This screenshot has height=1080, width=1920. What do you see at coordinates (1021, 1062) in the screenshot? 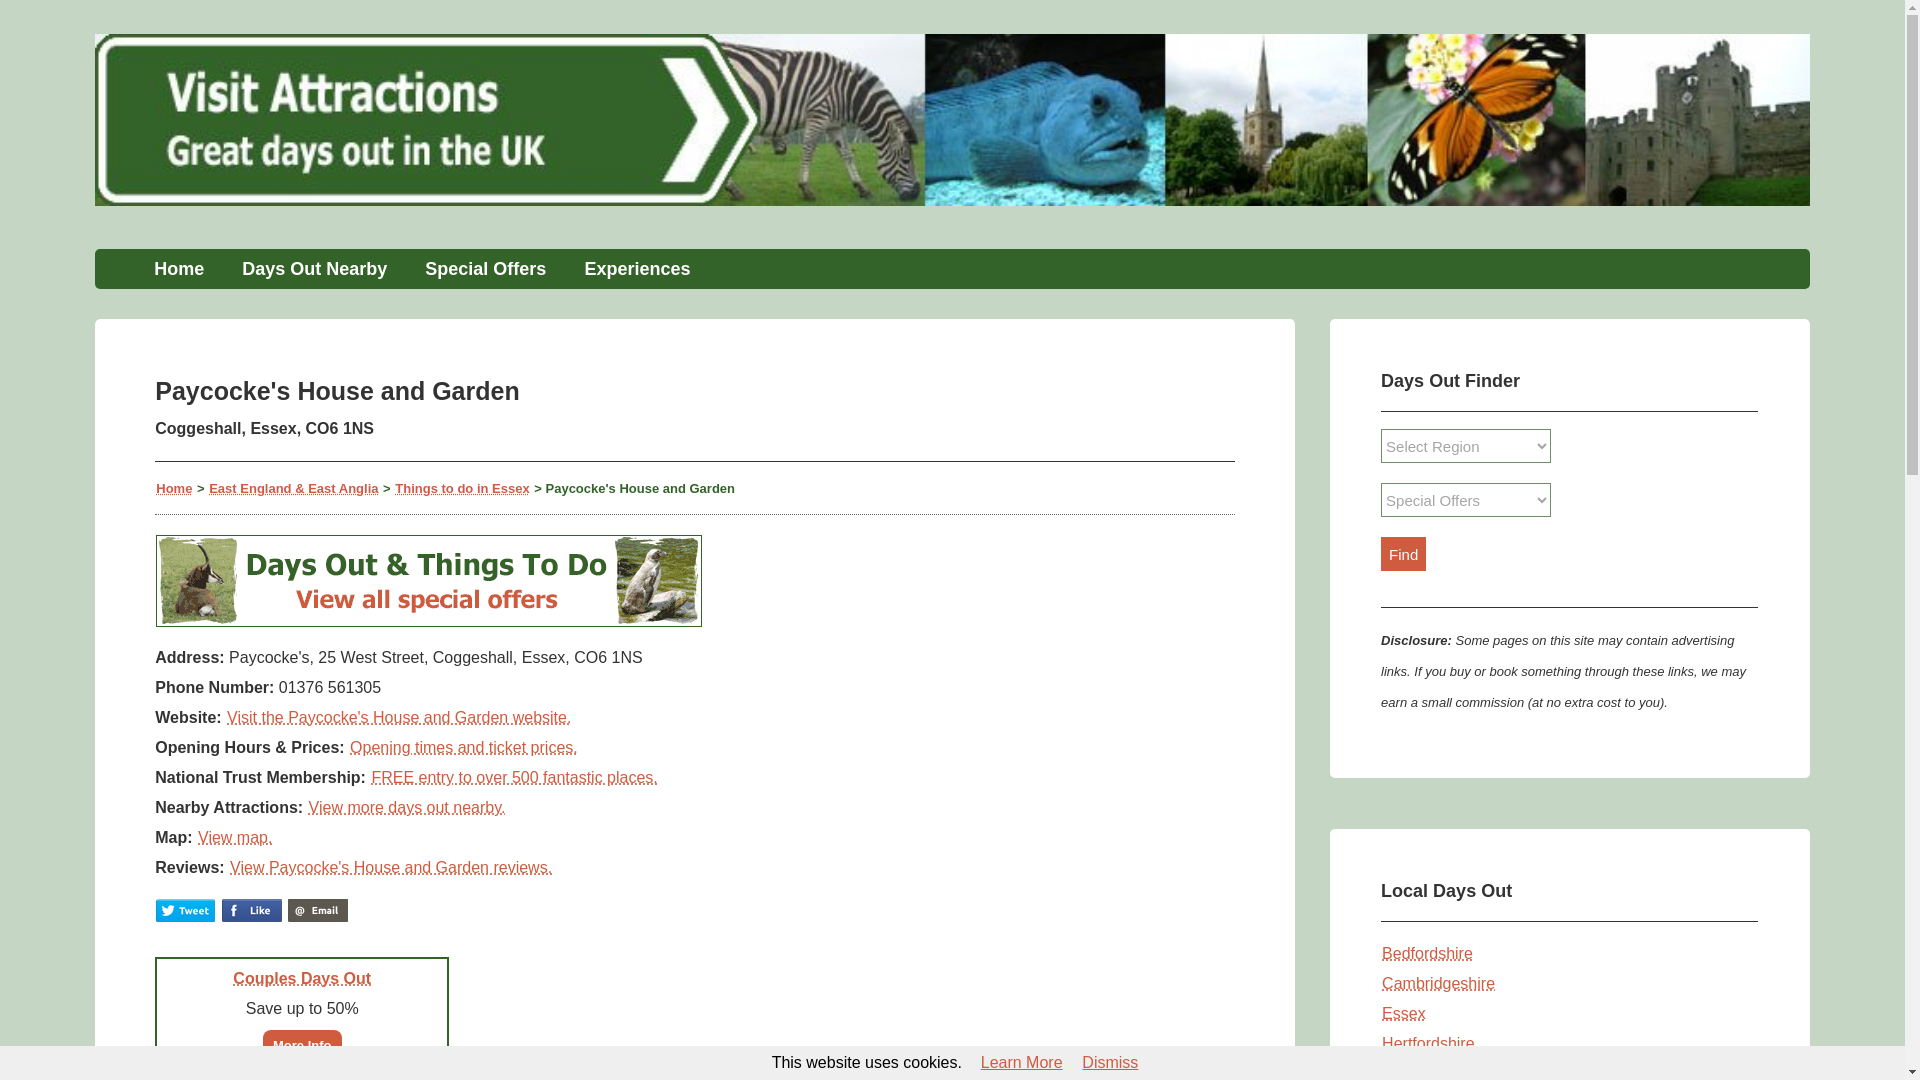
I see `Learn More` at bounding box center [1021, 1062].